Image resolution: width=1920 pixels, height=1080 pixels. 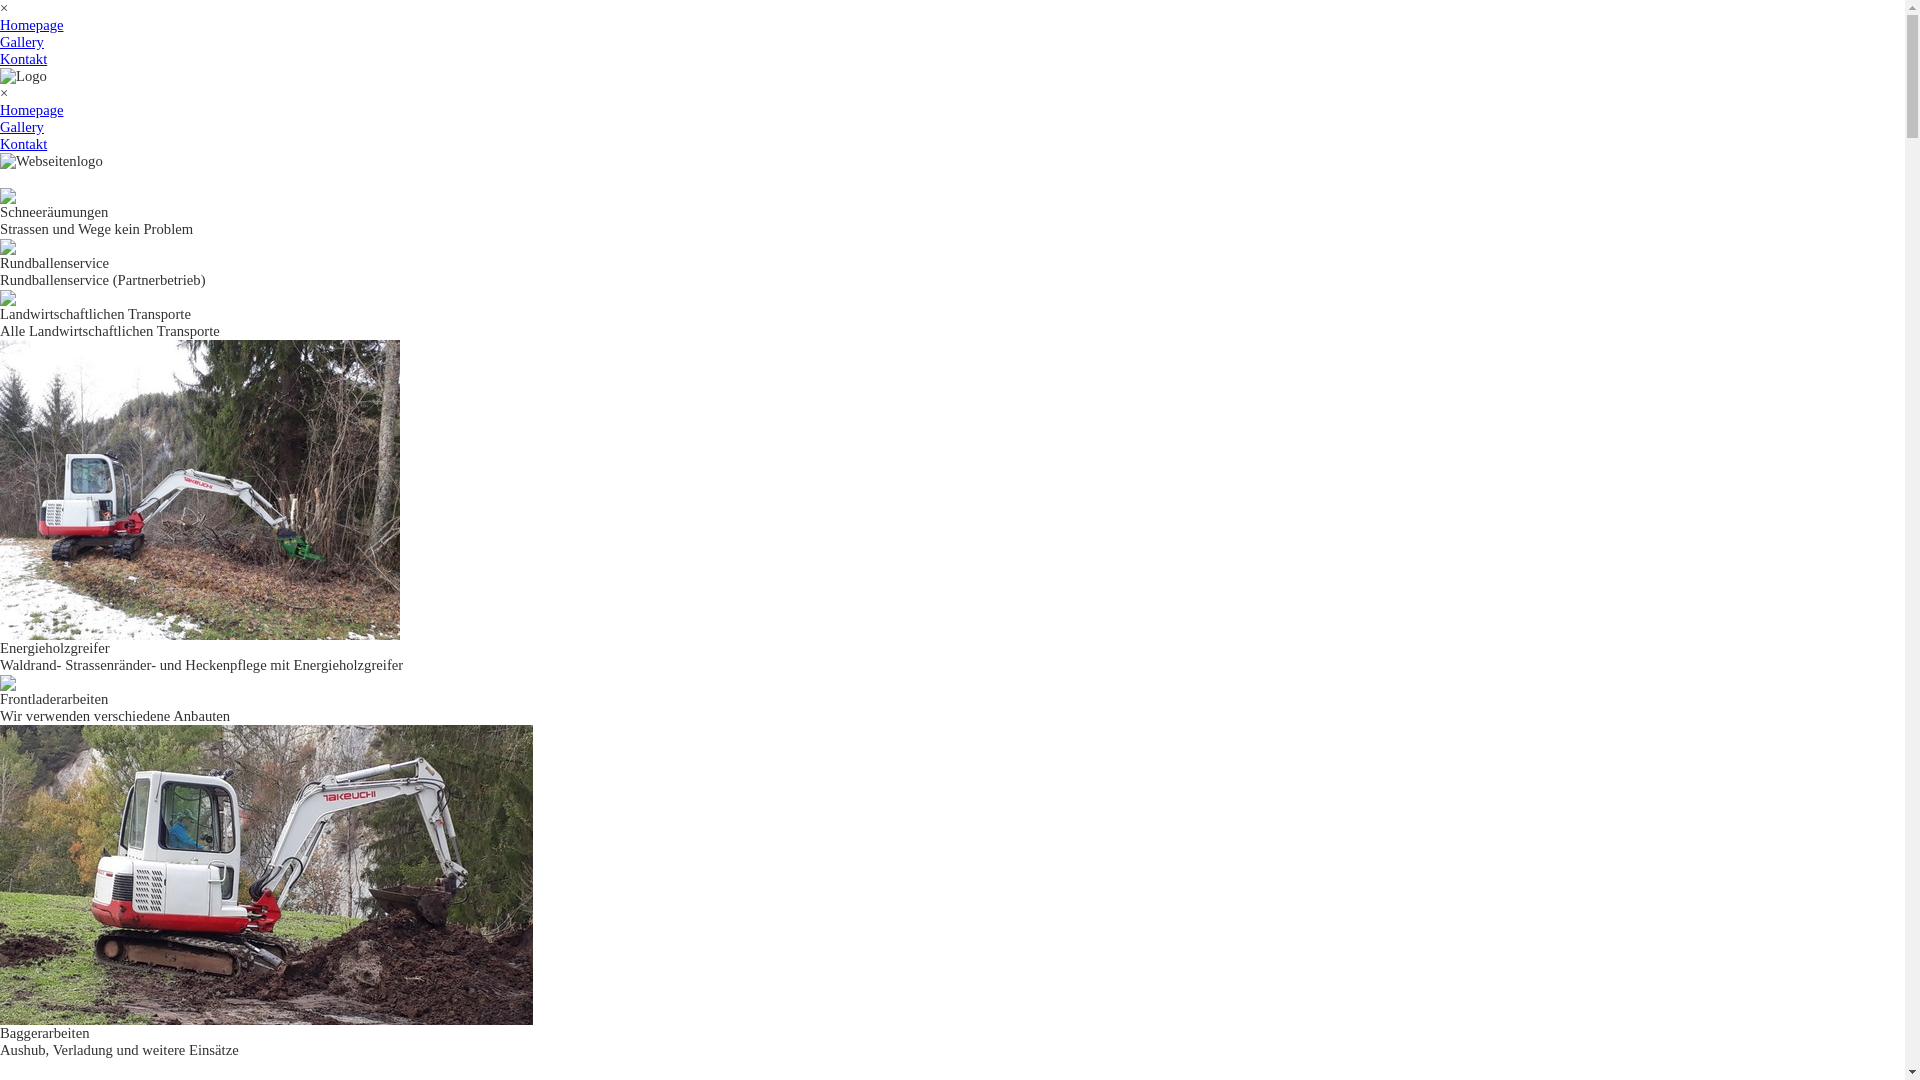 What do you see at coordinates (24, 59) in the screenshot?
I see `Kontakt` at bounding box center [24, 59].